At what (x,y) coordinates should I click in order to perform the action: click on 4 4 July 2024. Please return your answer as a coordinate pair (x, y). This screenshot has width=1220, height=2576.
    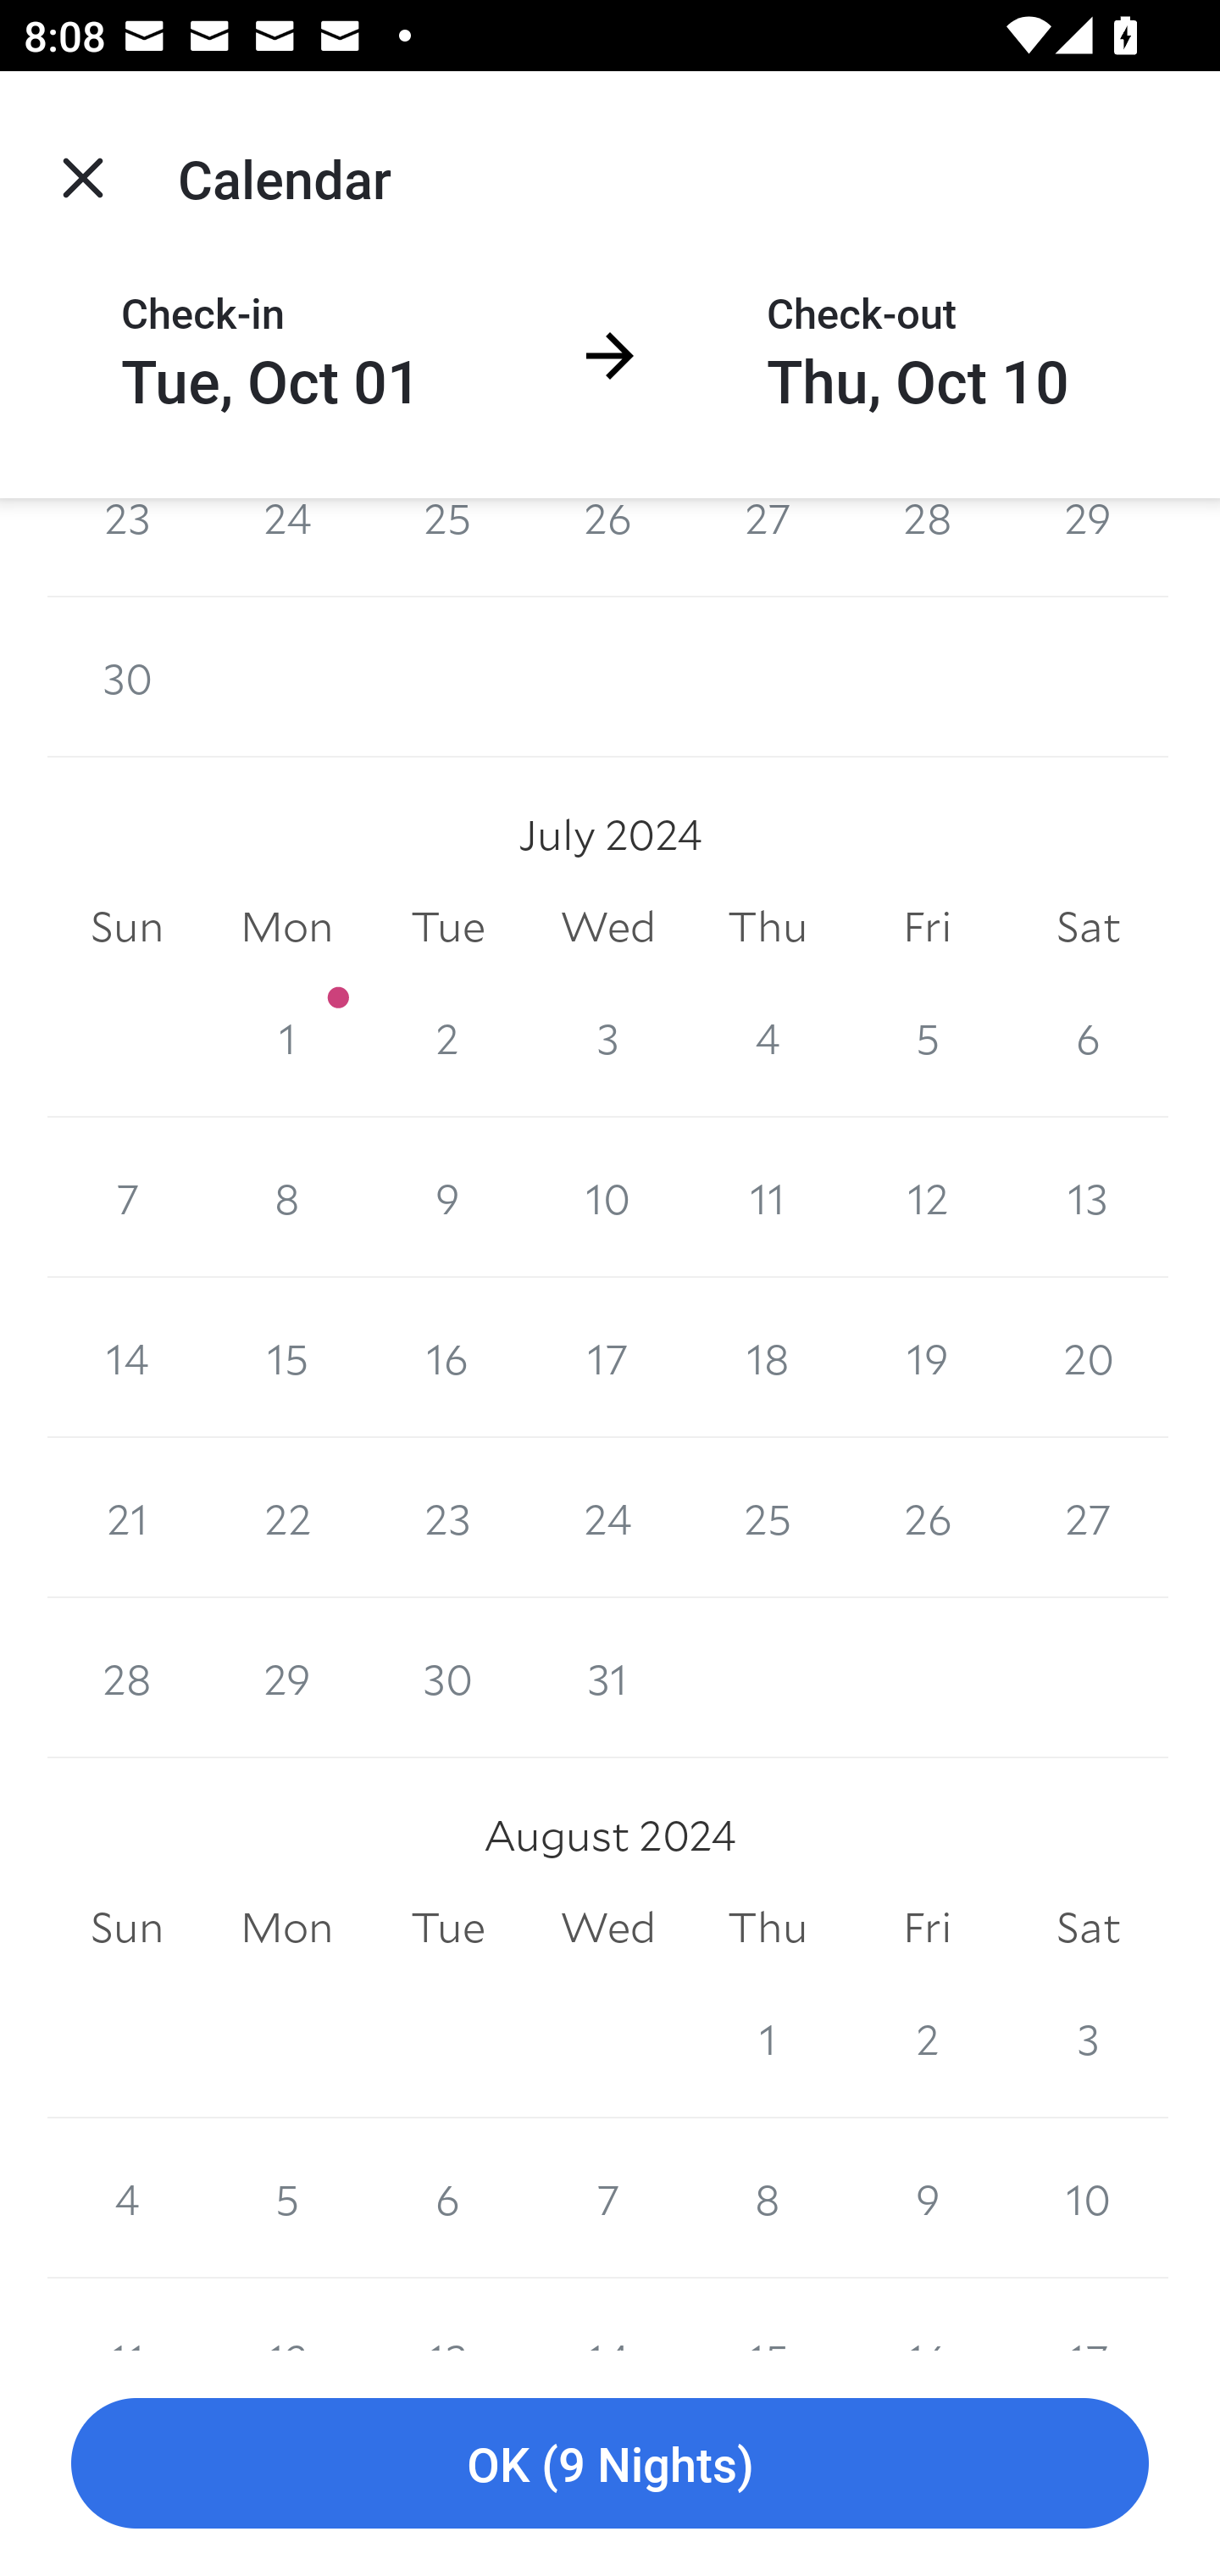
    Looking at the image, I should click on (768, 1037).